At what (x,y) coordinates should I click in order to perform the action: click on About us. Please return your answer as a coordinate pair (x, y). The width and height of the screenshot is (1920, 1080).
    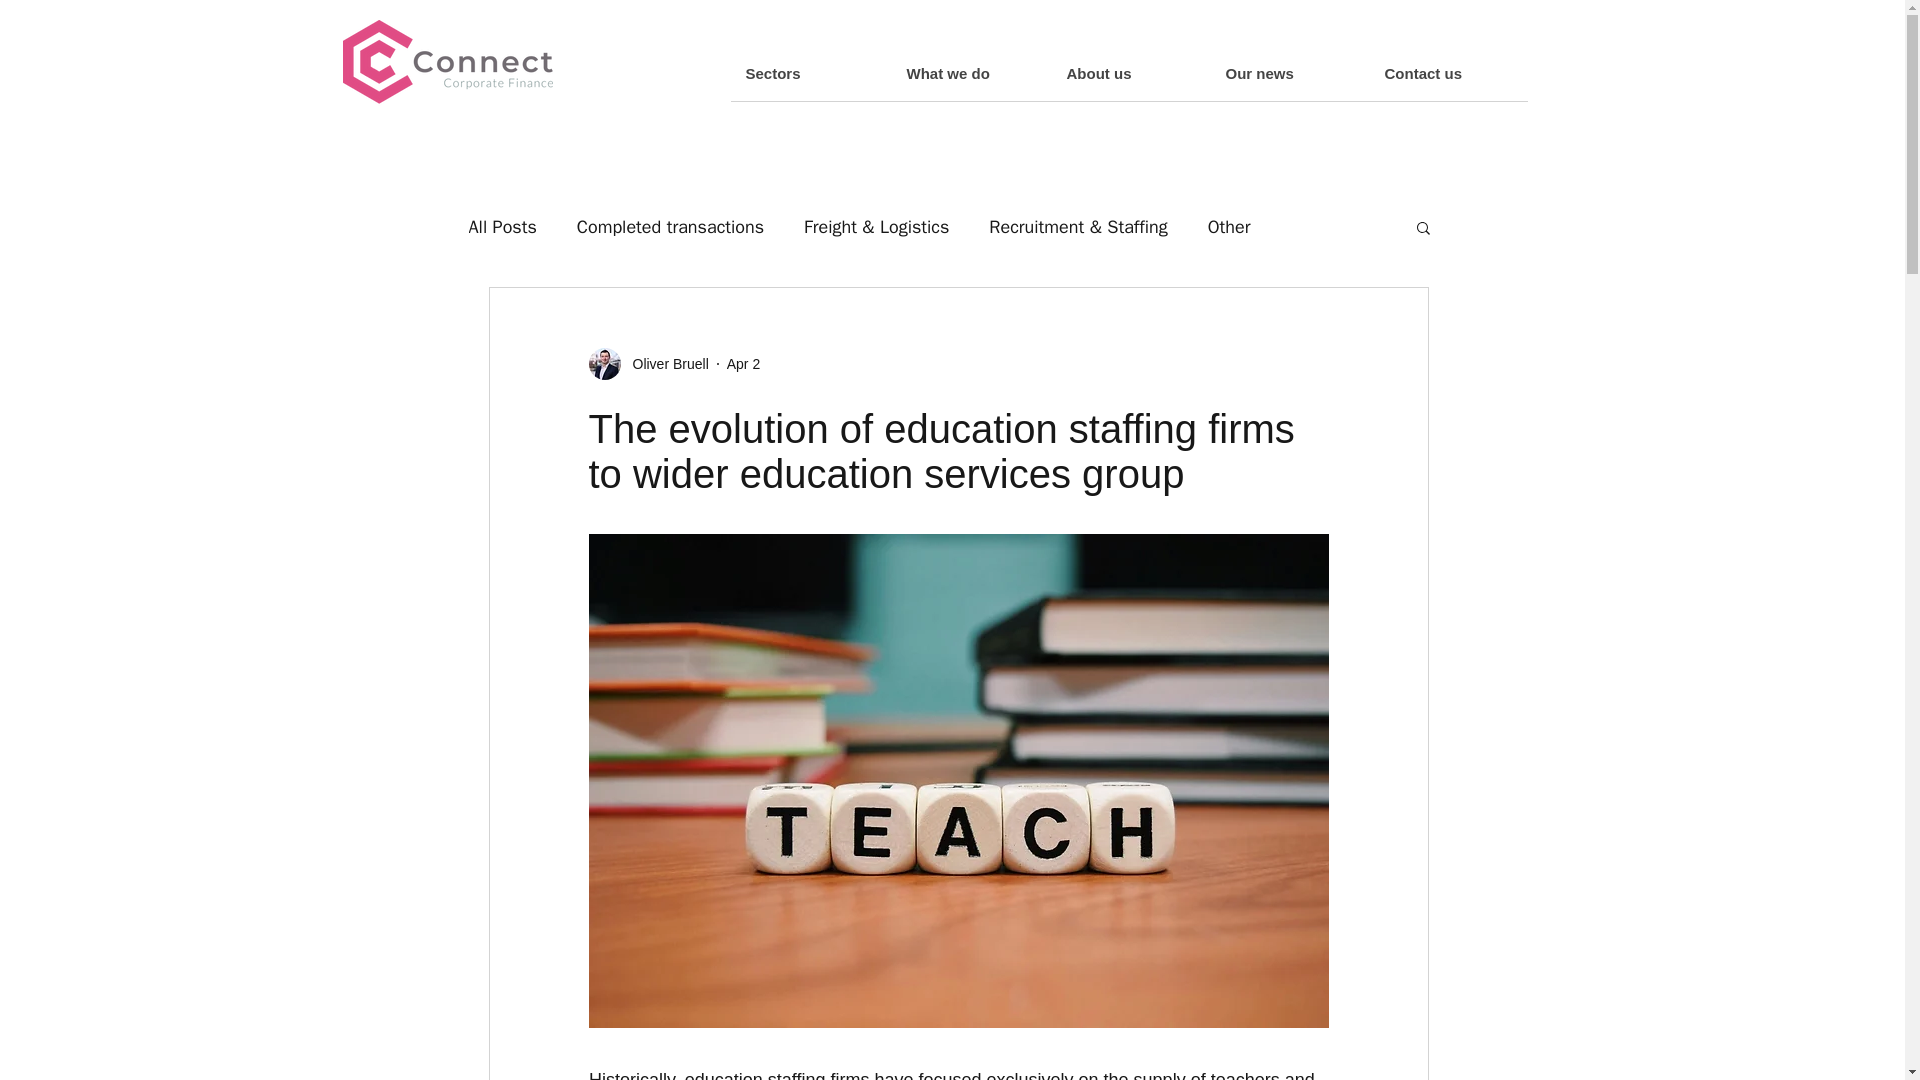
    Looking at the image, I should click on (1130, 74).